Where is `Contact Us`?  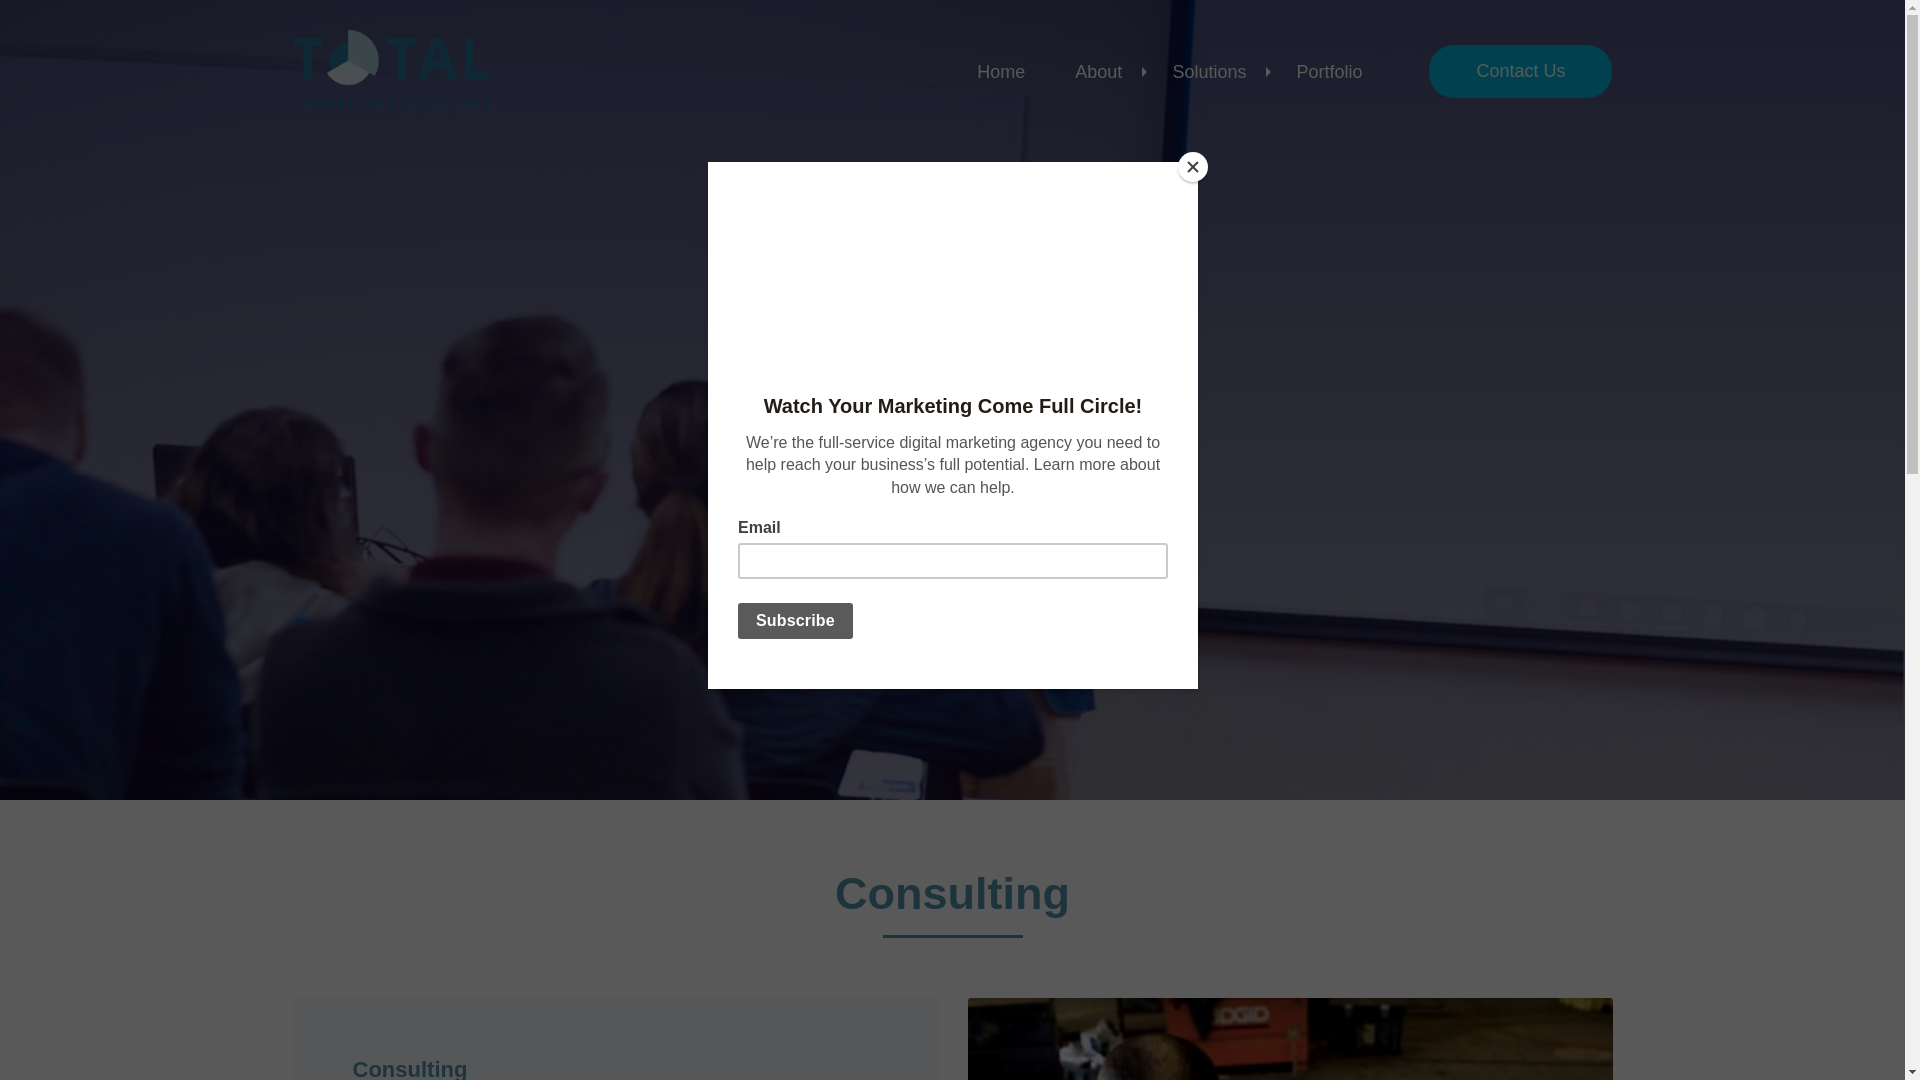 Contact Us is located at coordinates (1520, 72).